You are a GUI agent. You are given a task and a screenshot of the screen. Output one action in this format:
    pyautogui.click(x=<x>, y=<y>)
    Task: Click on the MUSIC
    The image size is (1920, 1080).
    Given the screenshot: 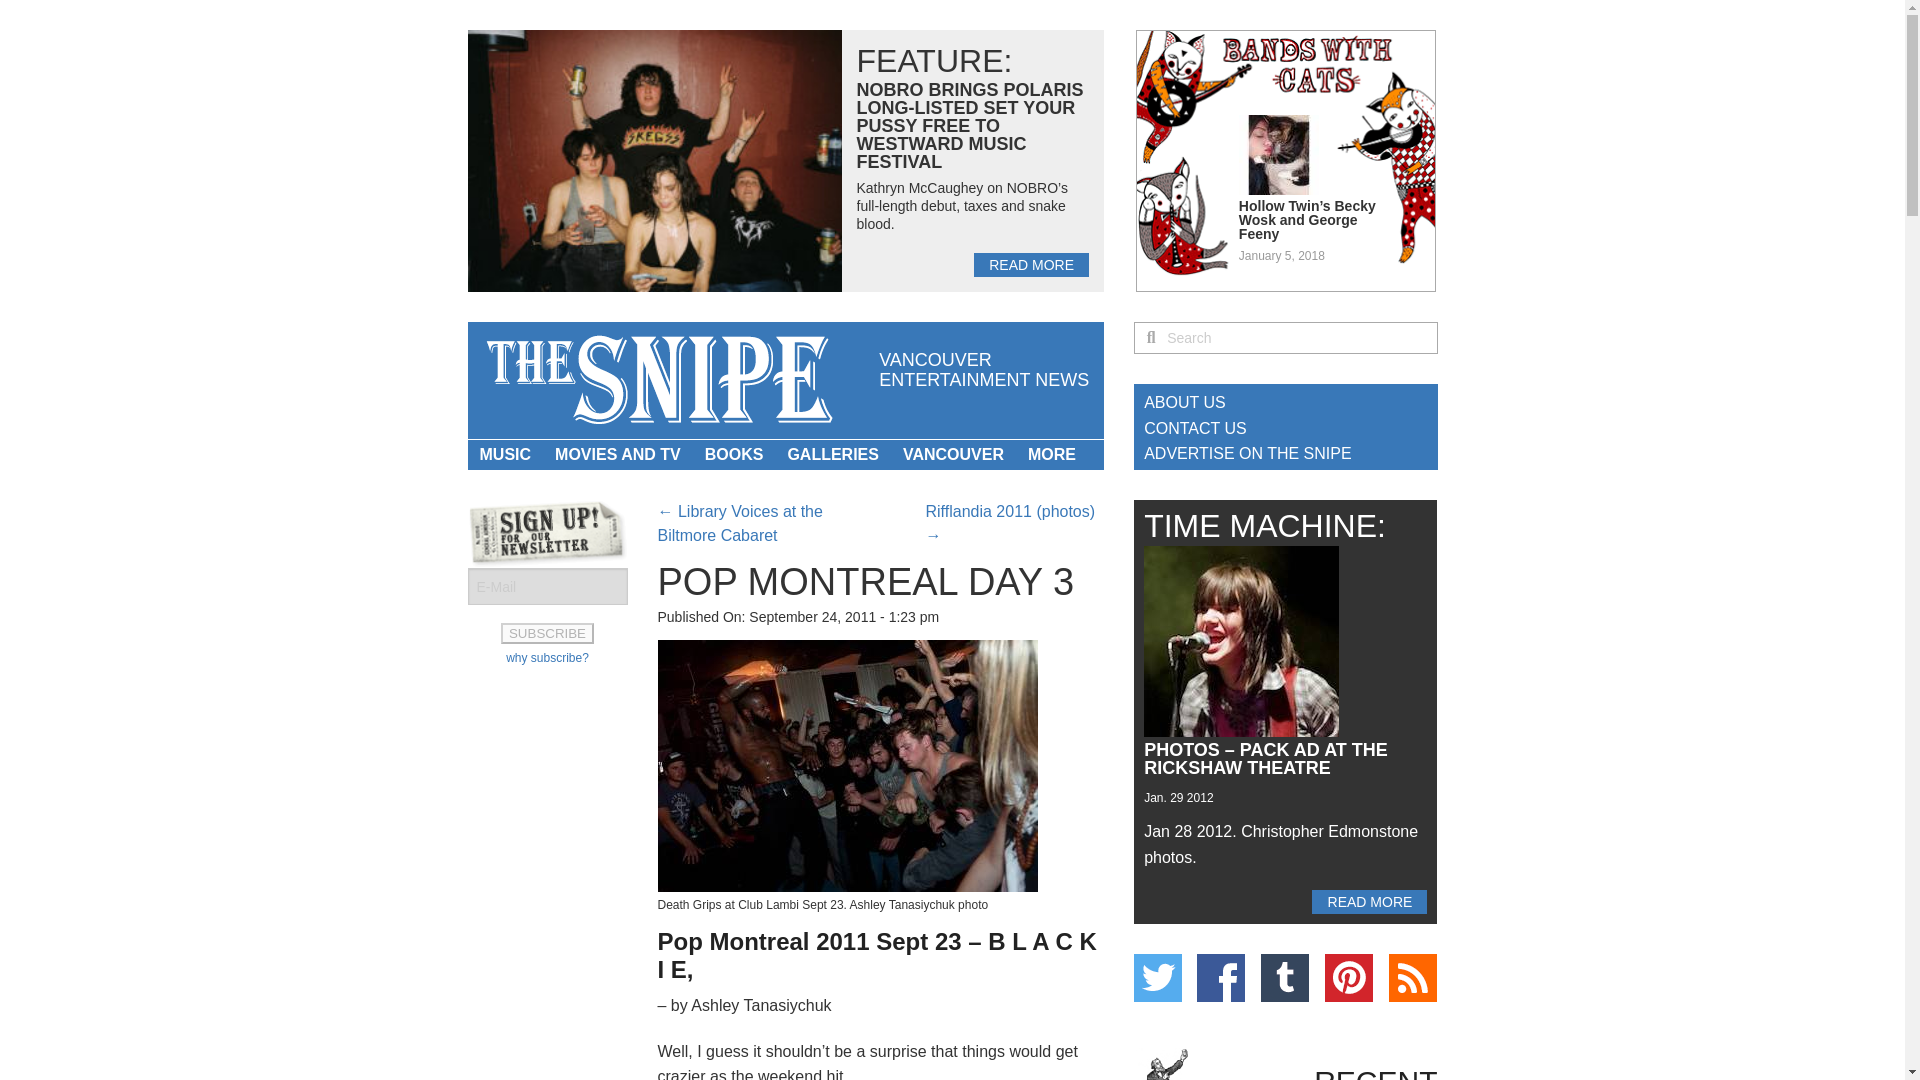 What is the action you would take?
    pyautogui.click(x=506, y=454)
    